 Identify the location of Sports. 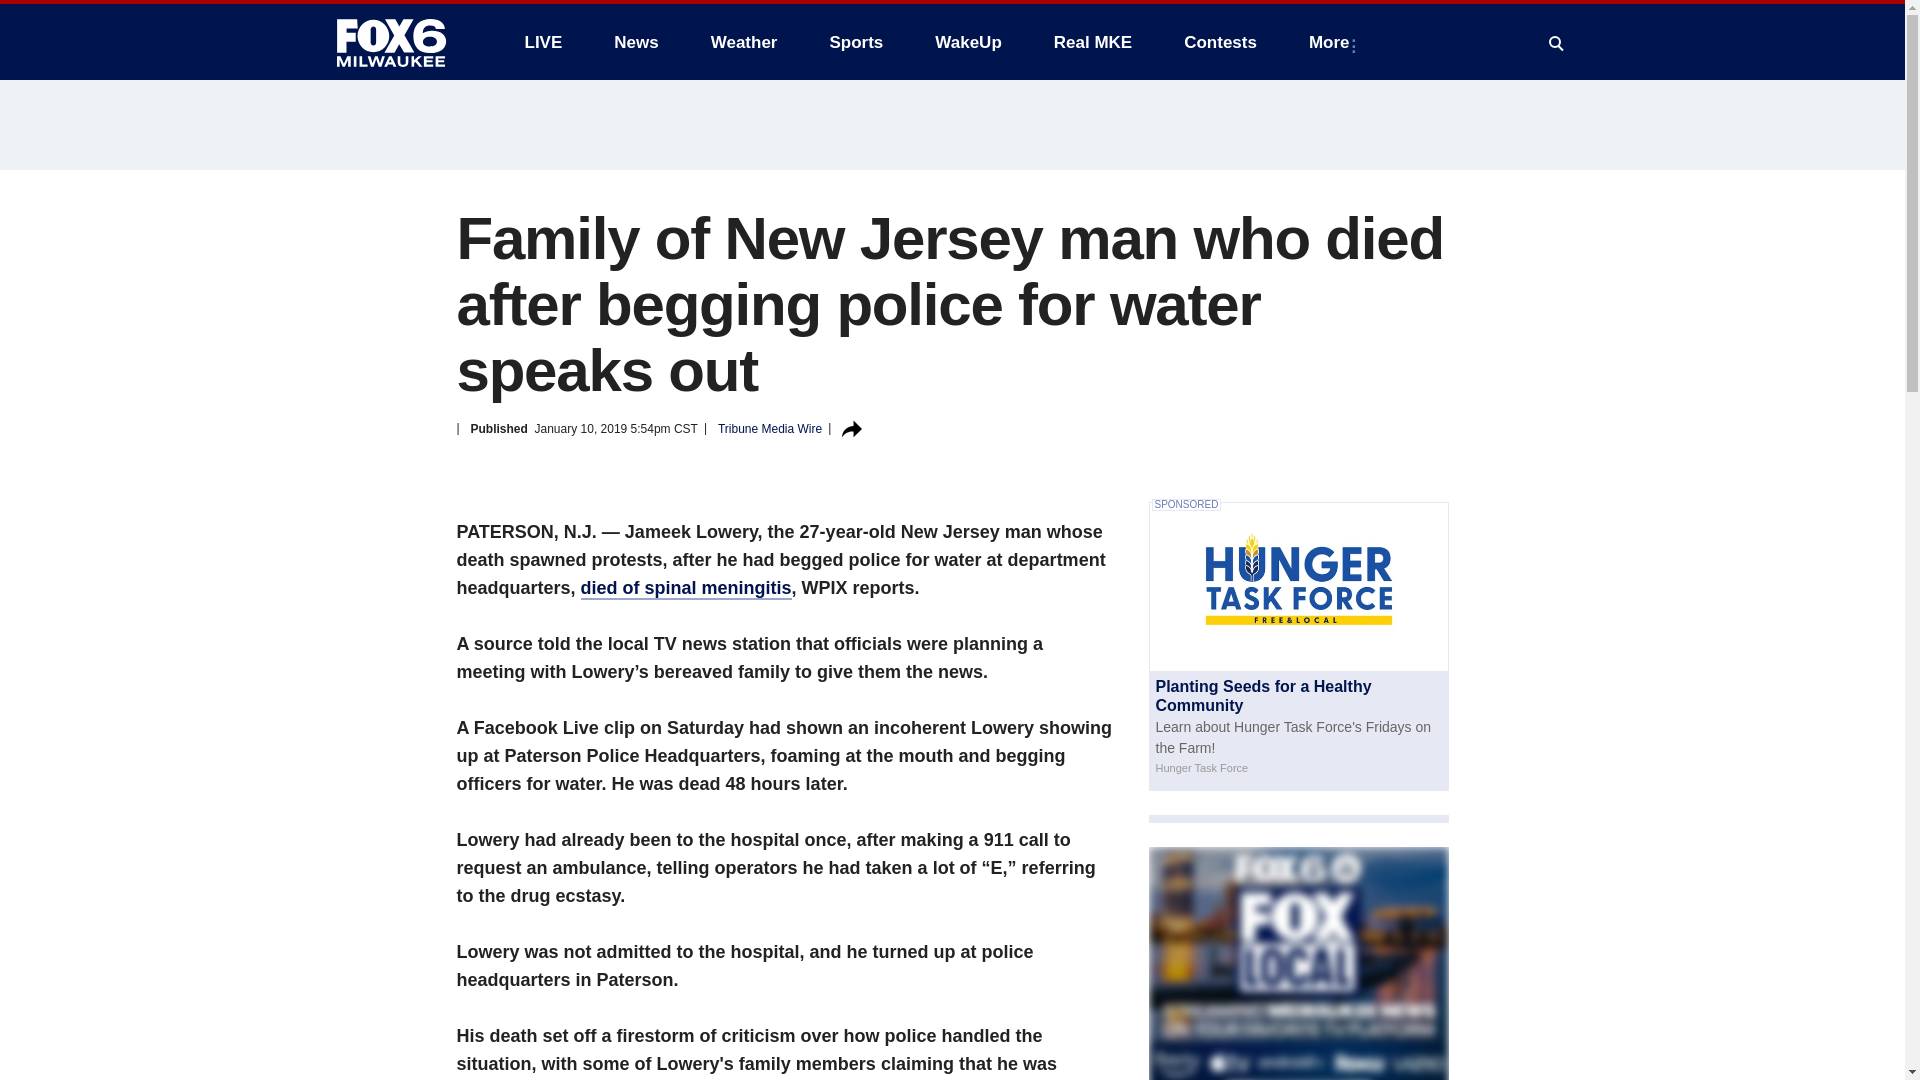
(855, 42).